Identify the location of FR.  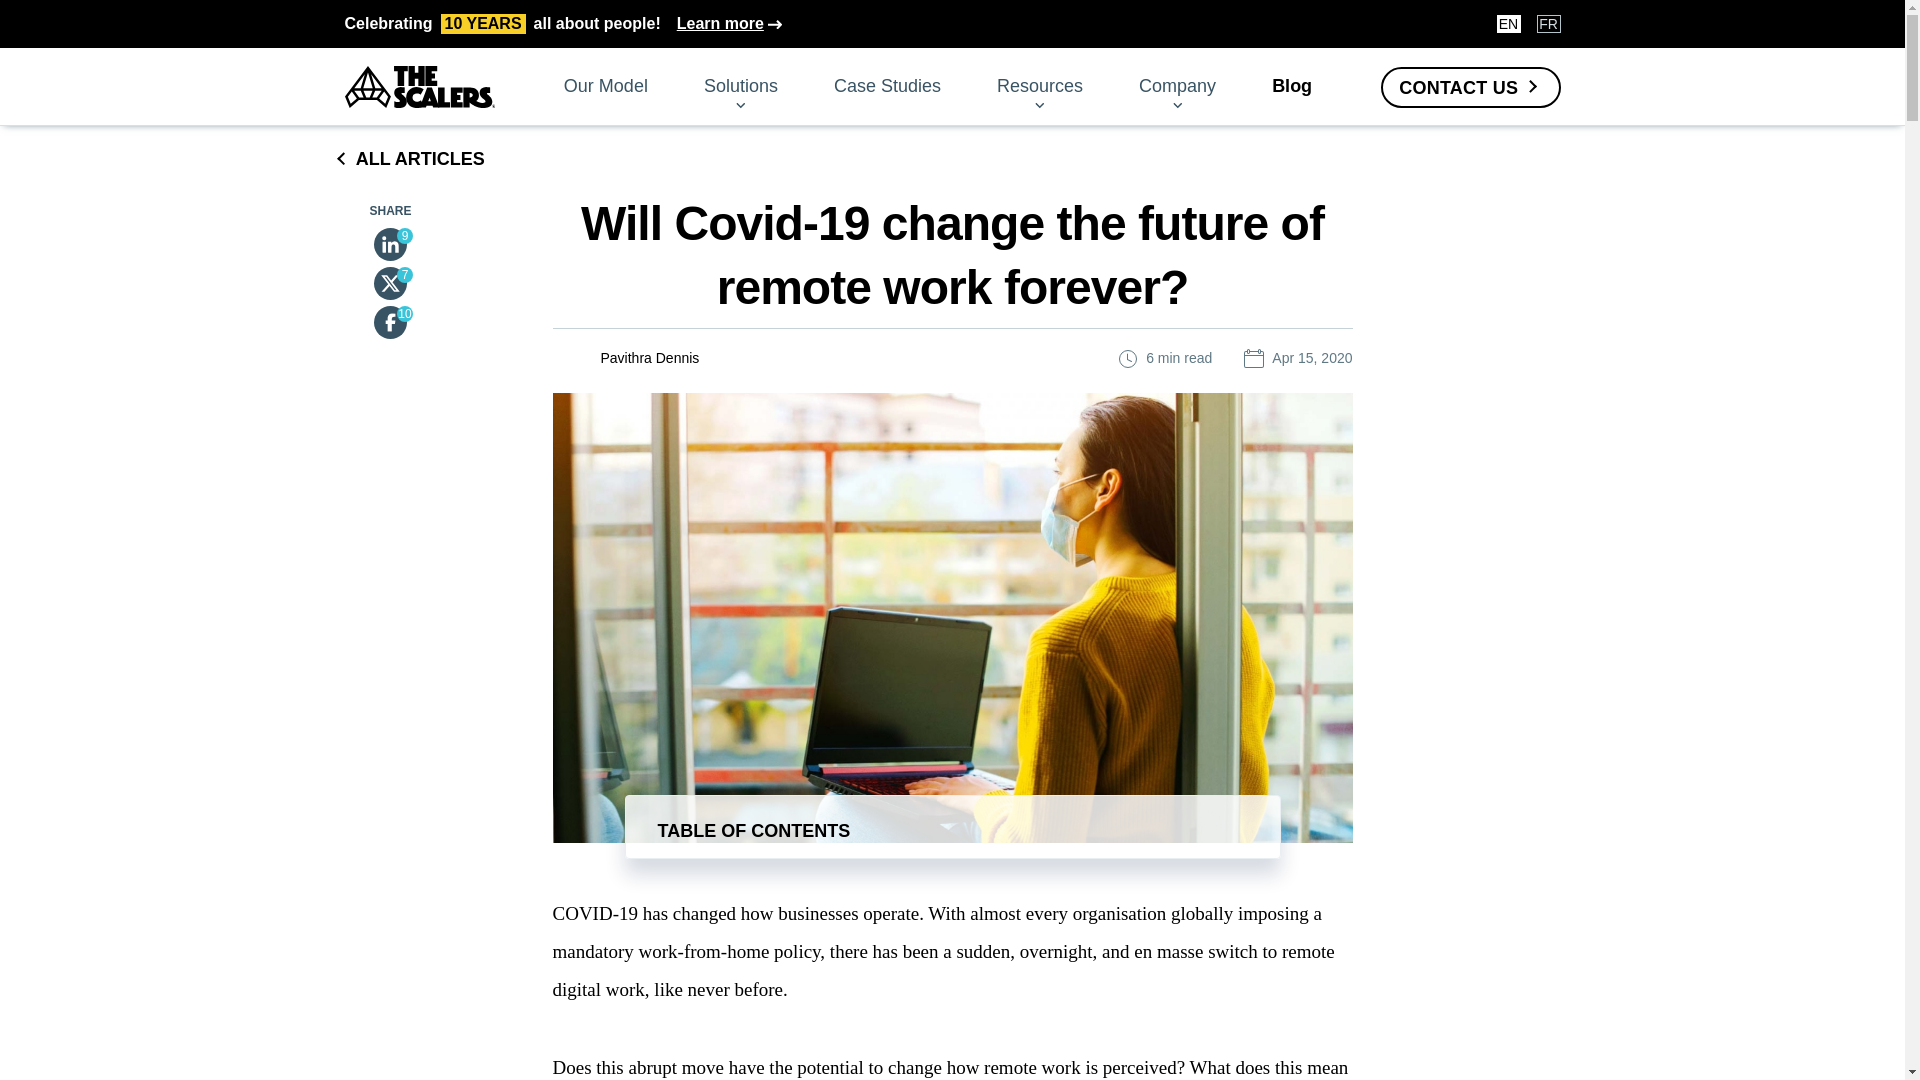
(1548, 24).